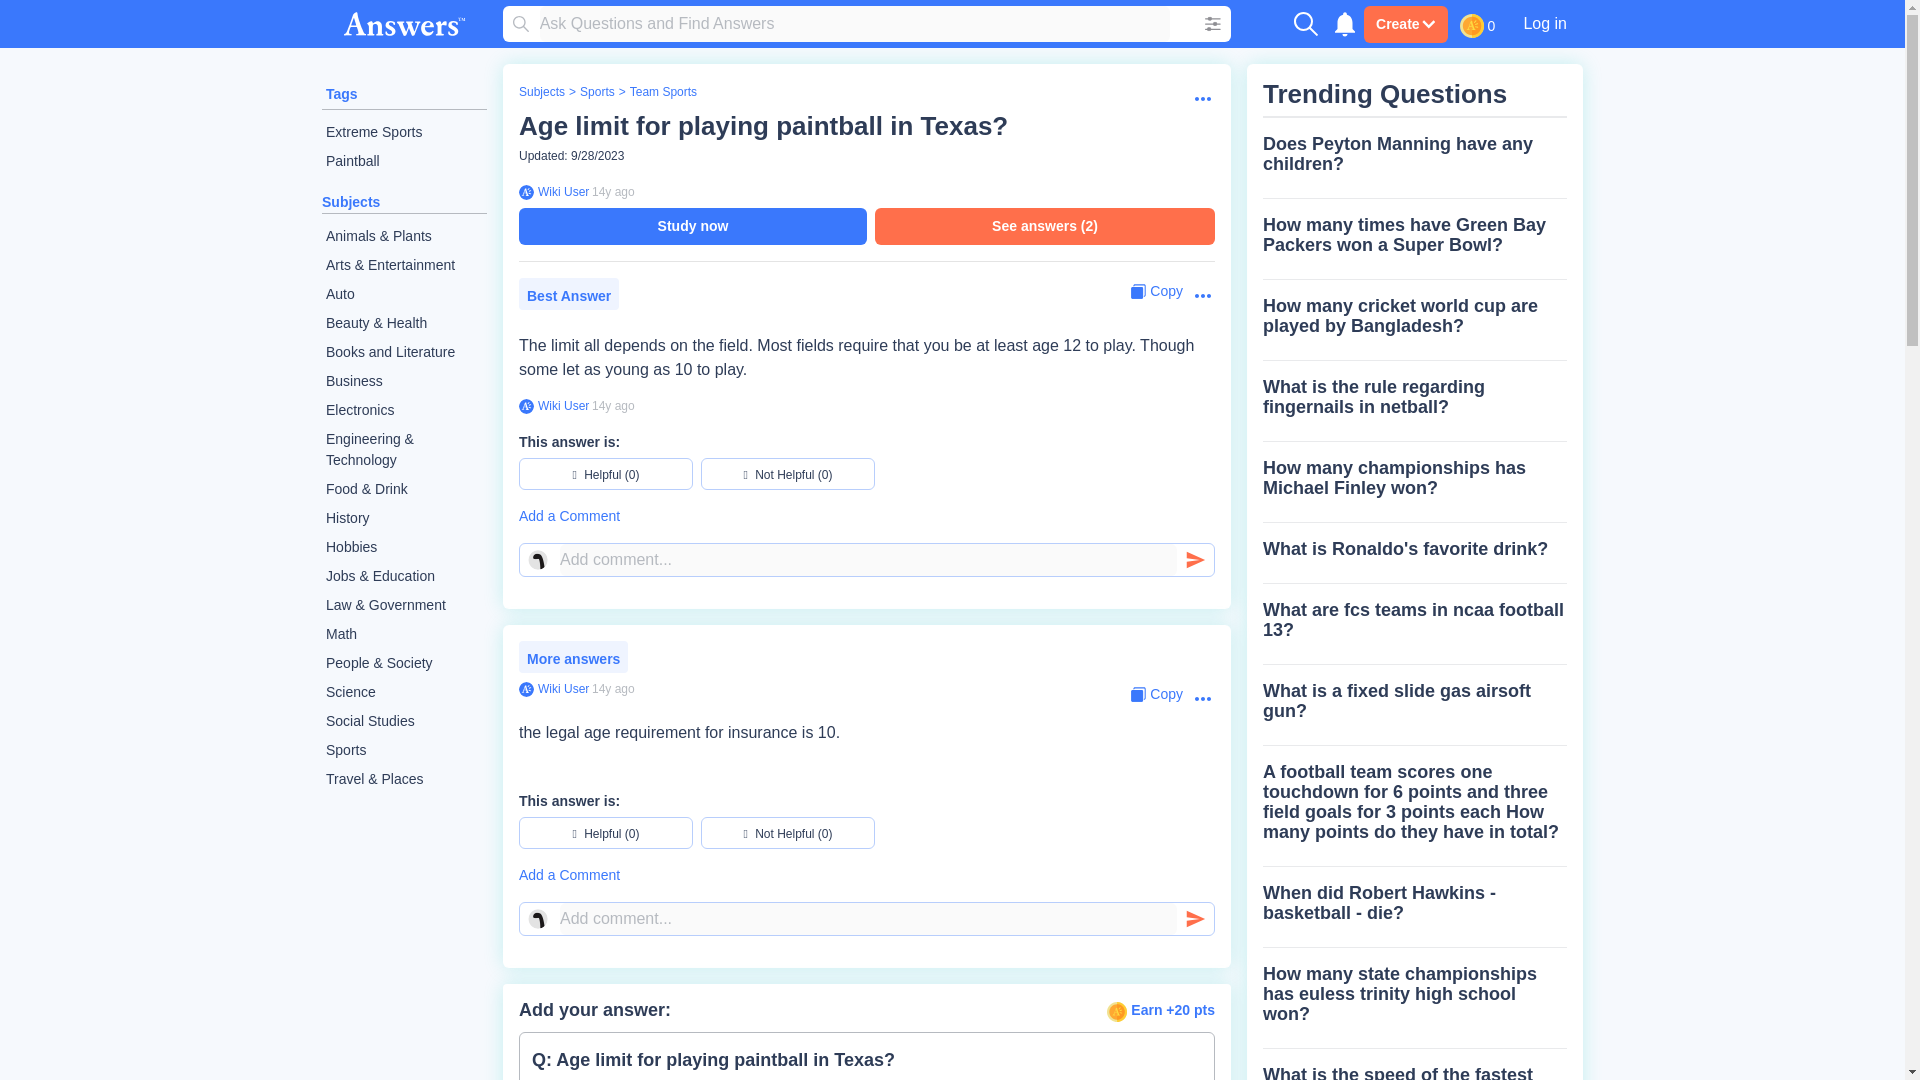  What do you see at coordinates (404, 634) in the screenshot?
I see `Math` at bounding box center [404, 634].